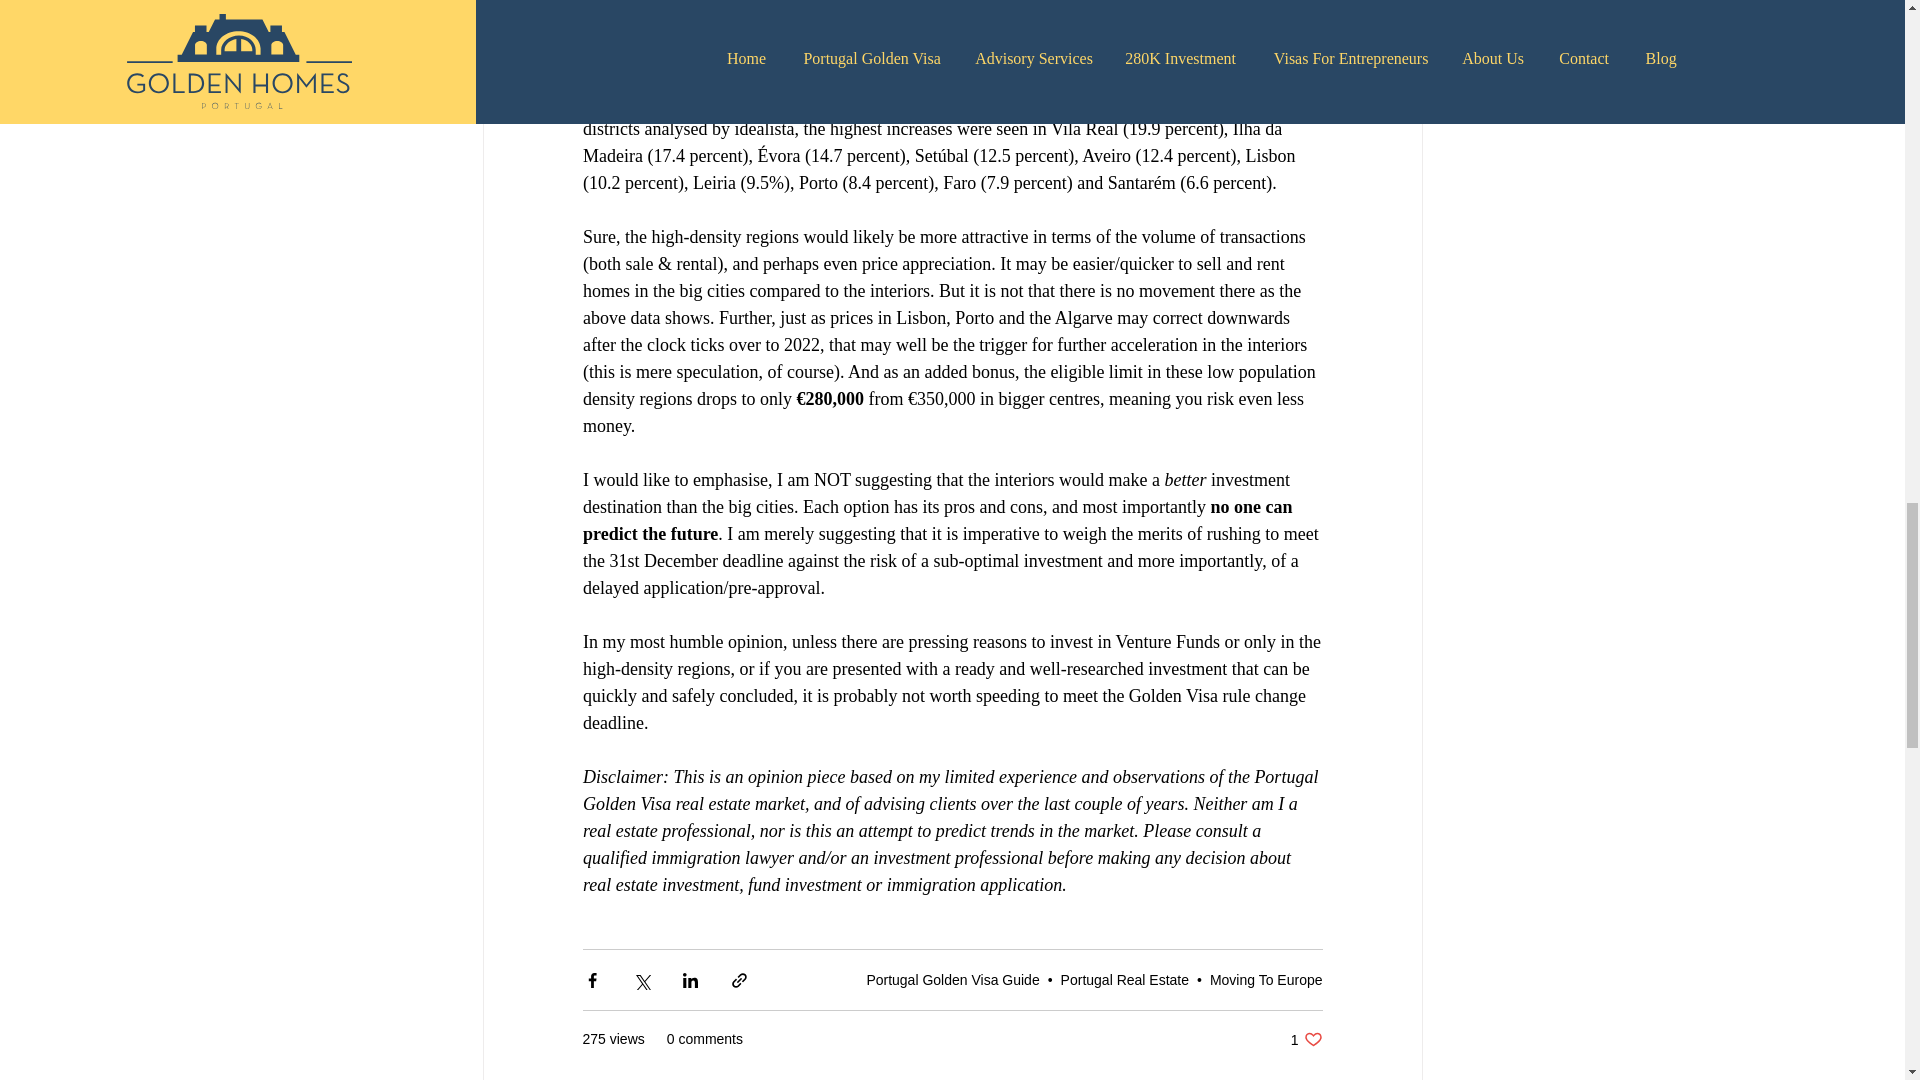  Describe the element at coordinates (1124, 980) in the screenshot. I see `Portugal Real Estate` at that location.